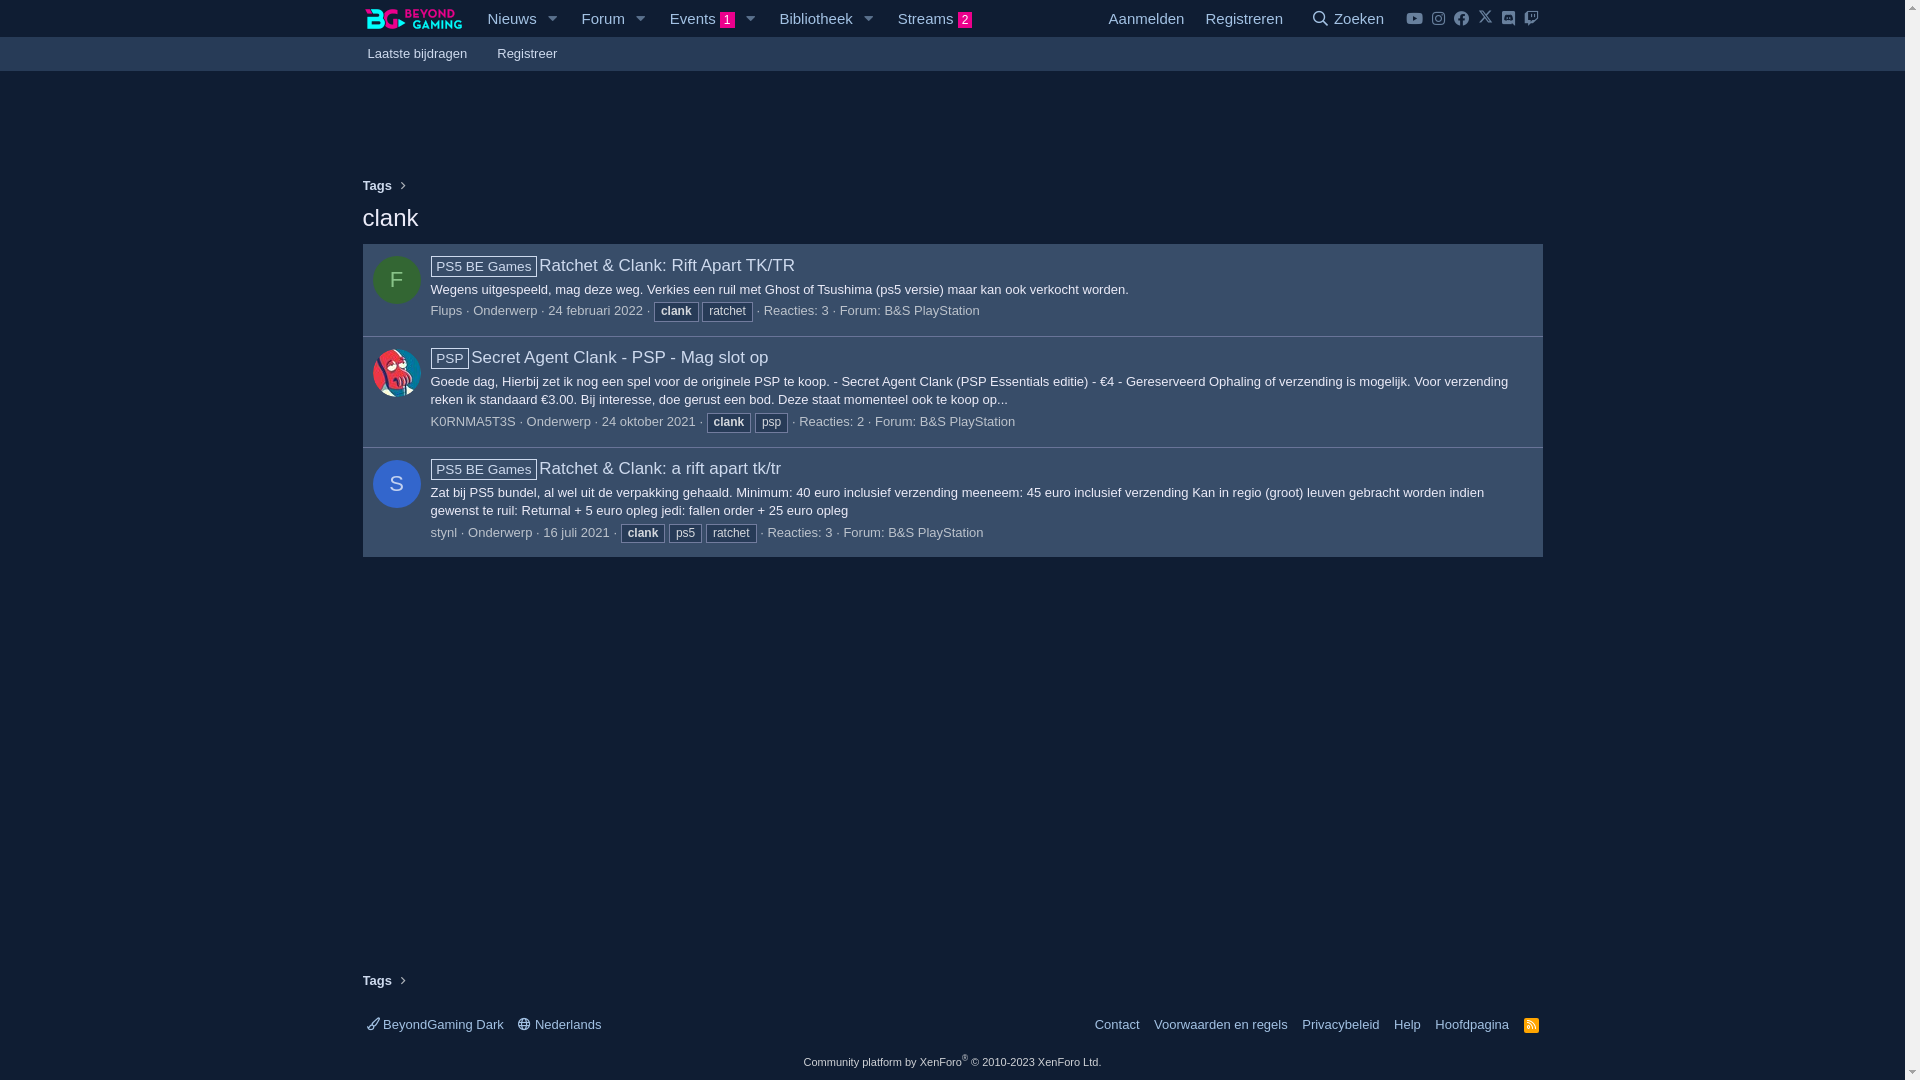 The height and width of the screenshot is (1080, 1920). What do you see at coordinates (376, 981) in the screenshot?
I see `Tags` at bounding box center [376, 981].